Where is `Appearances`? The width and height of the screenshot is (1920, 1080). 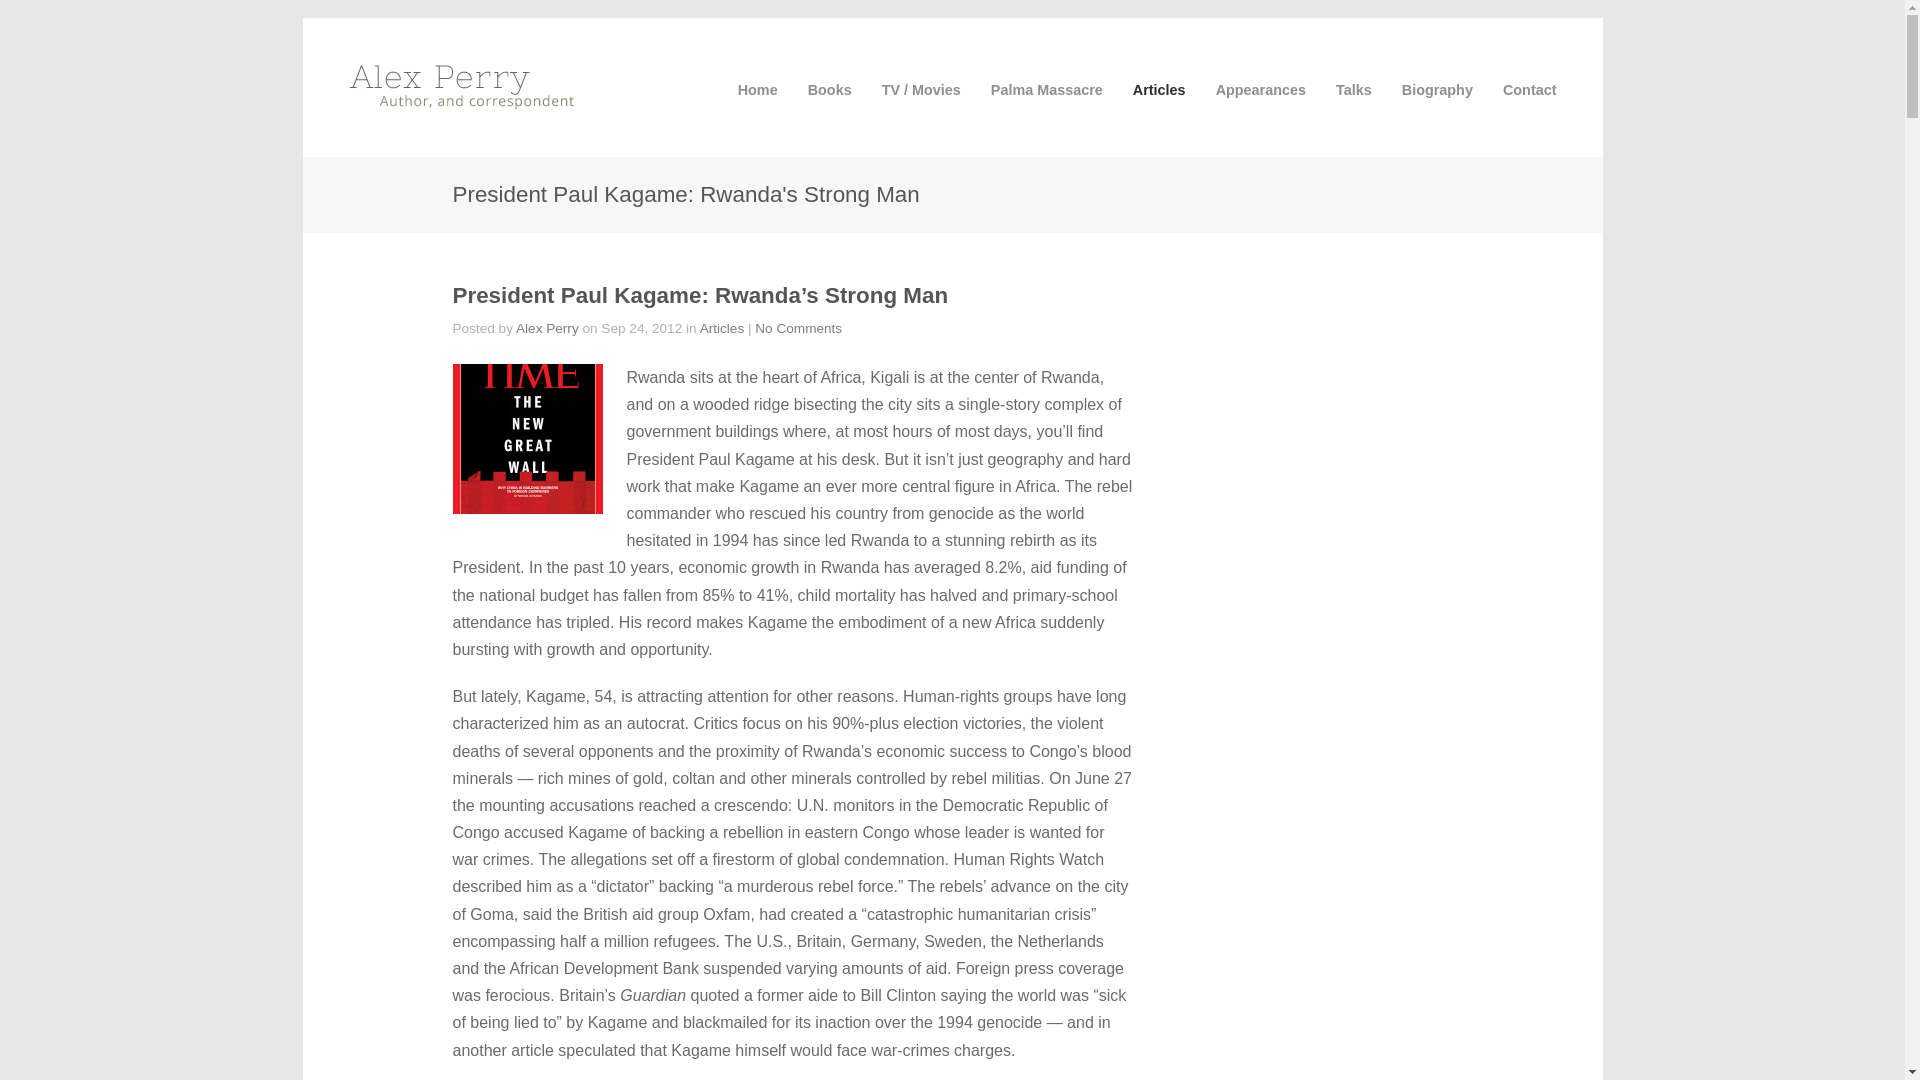 Appearances is located at coordinates (1260, 90).